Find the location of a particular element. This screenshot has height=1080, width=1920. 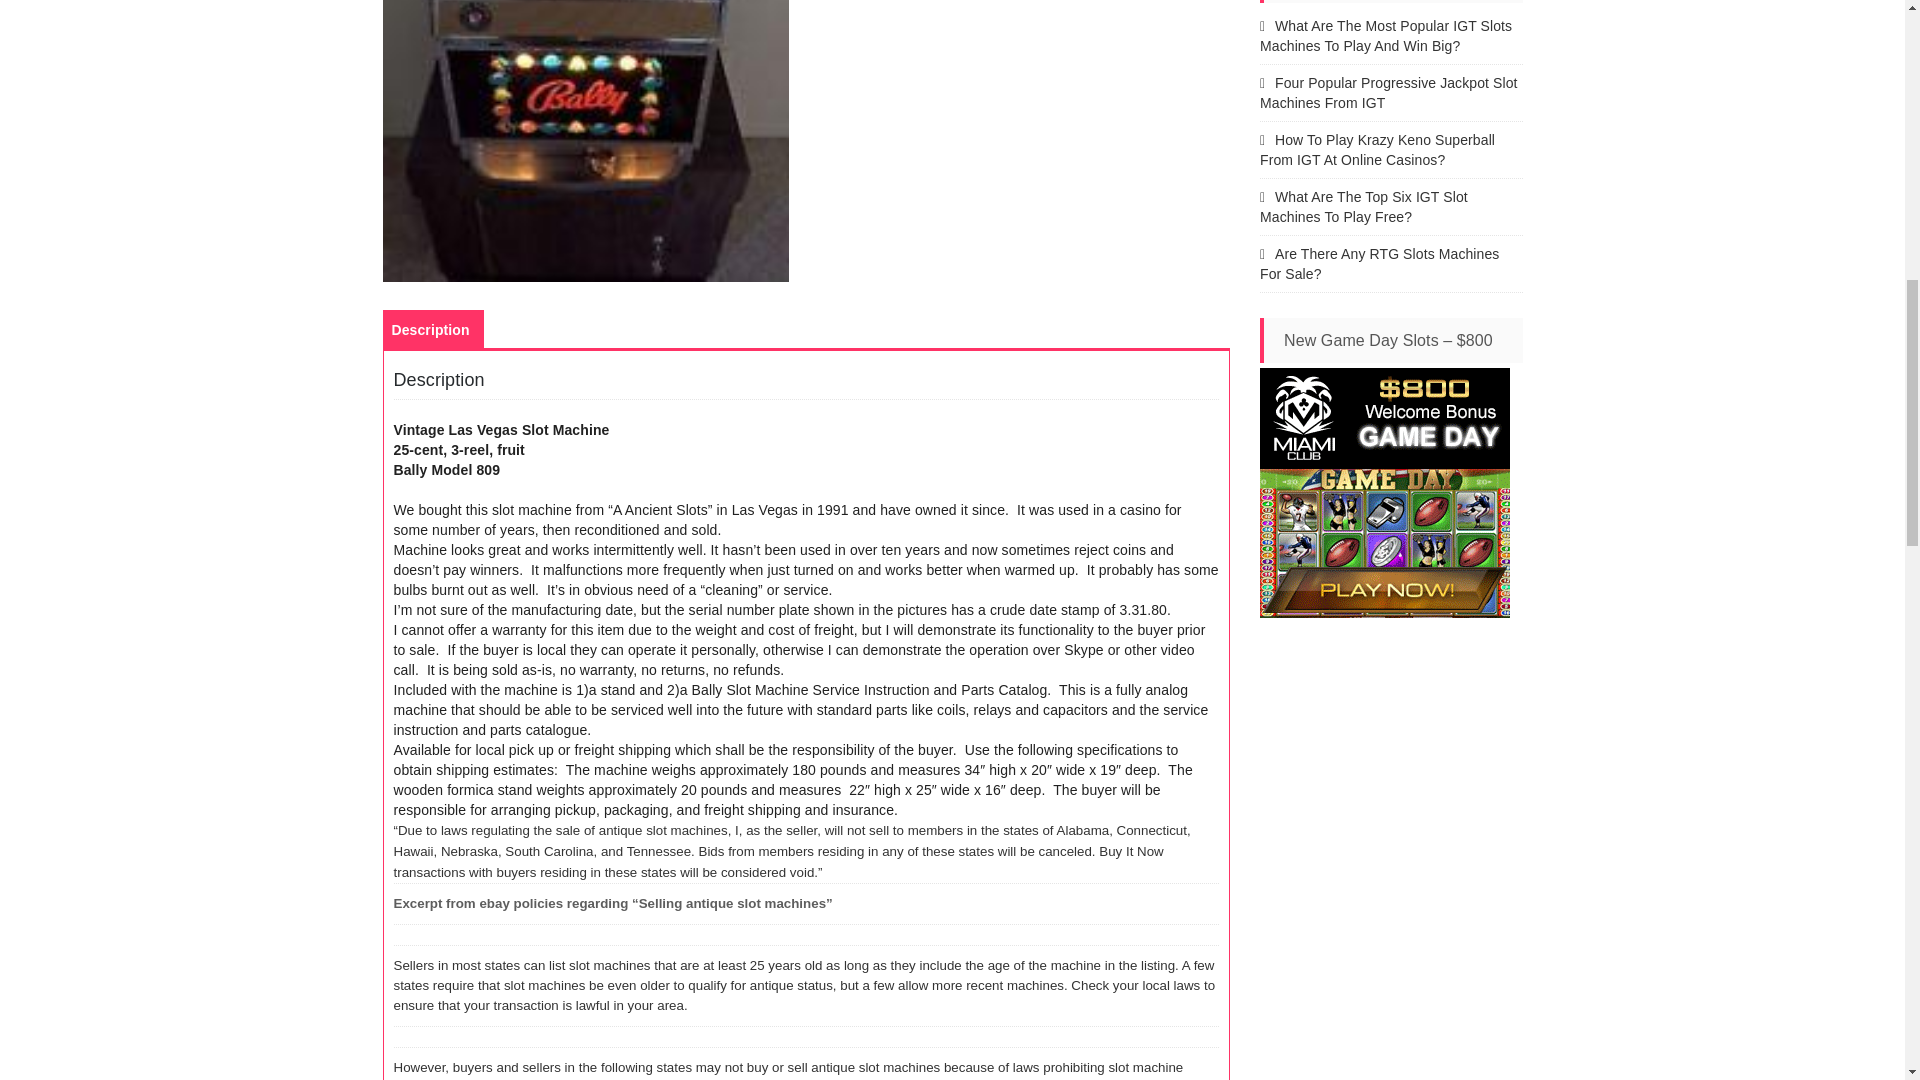

How To Play Krazy Keno Superball From IGT At Online Casinos? is located at coordinates (1377, 150).